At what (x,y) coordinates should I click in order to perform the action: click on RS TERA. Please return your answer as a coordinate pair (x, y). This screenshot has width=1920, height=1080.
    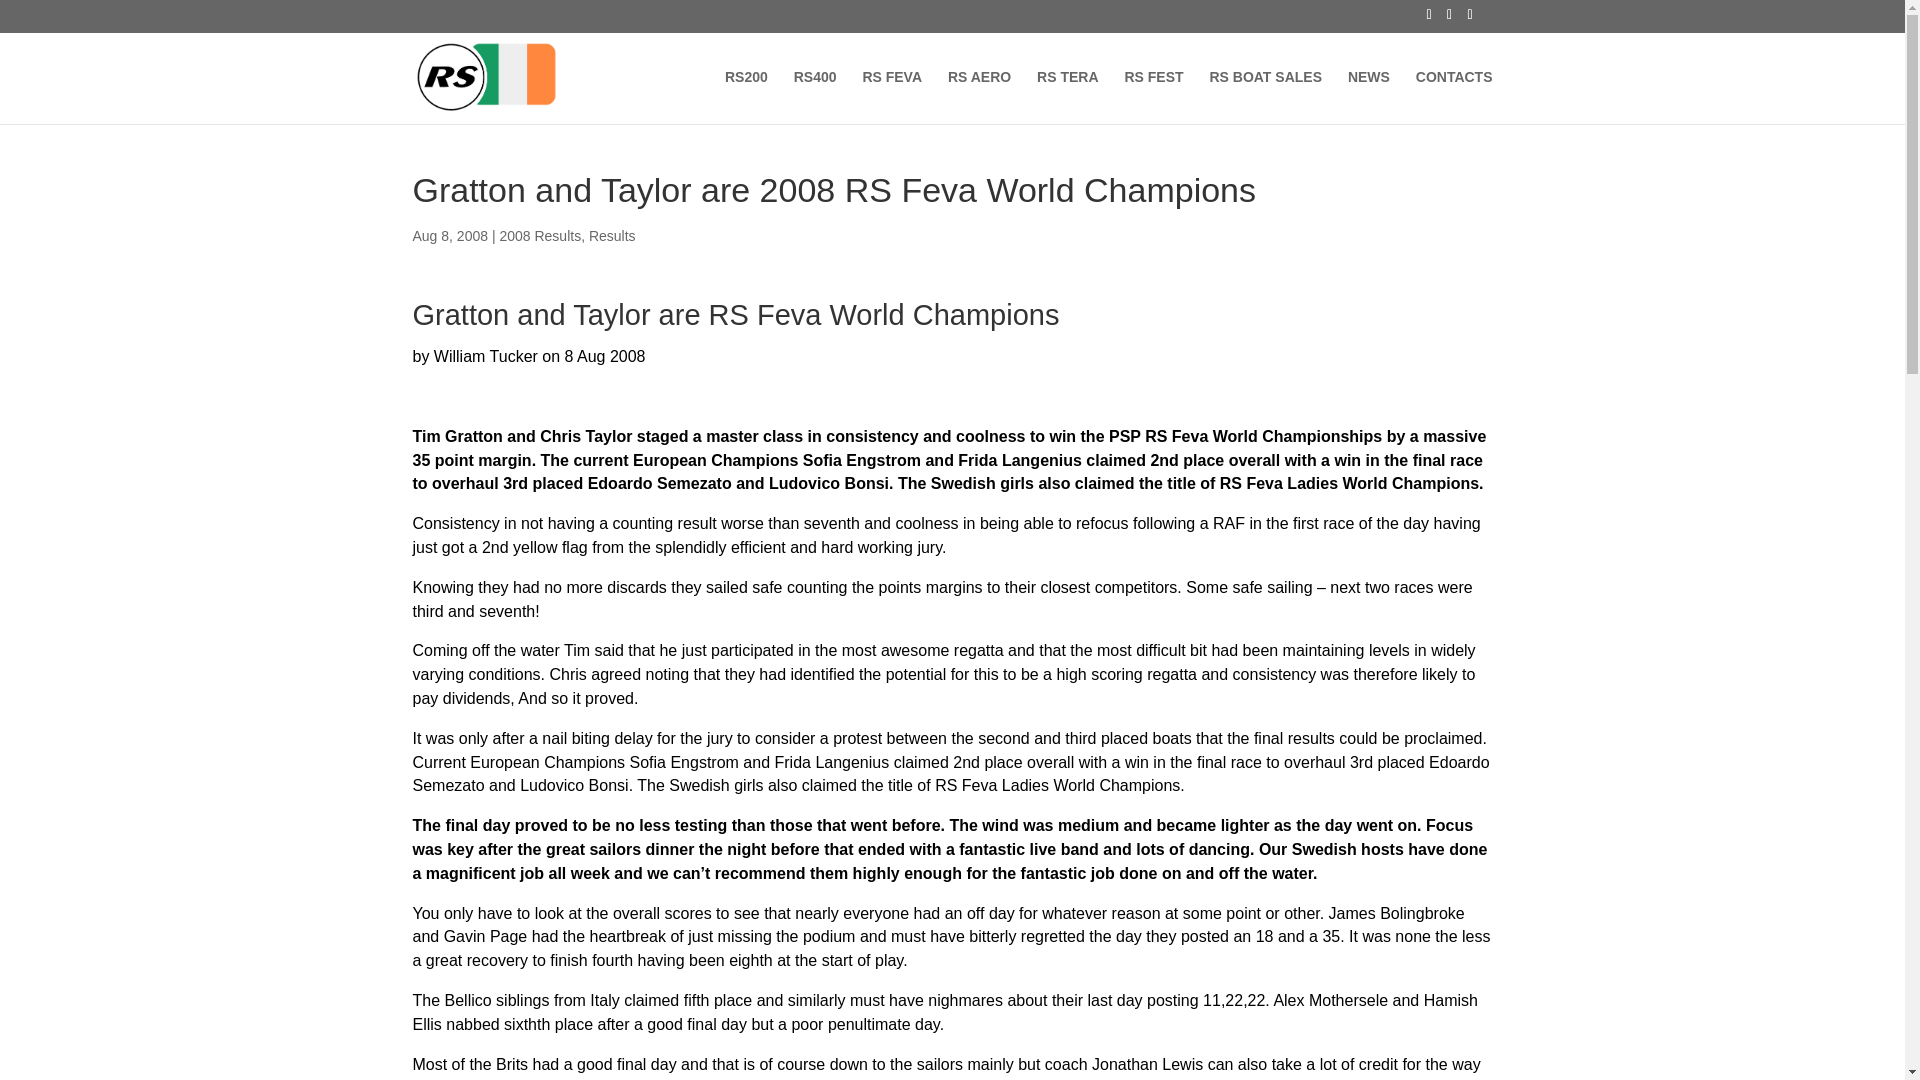
    Looking at the image, I should click on (1067, 97).